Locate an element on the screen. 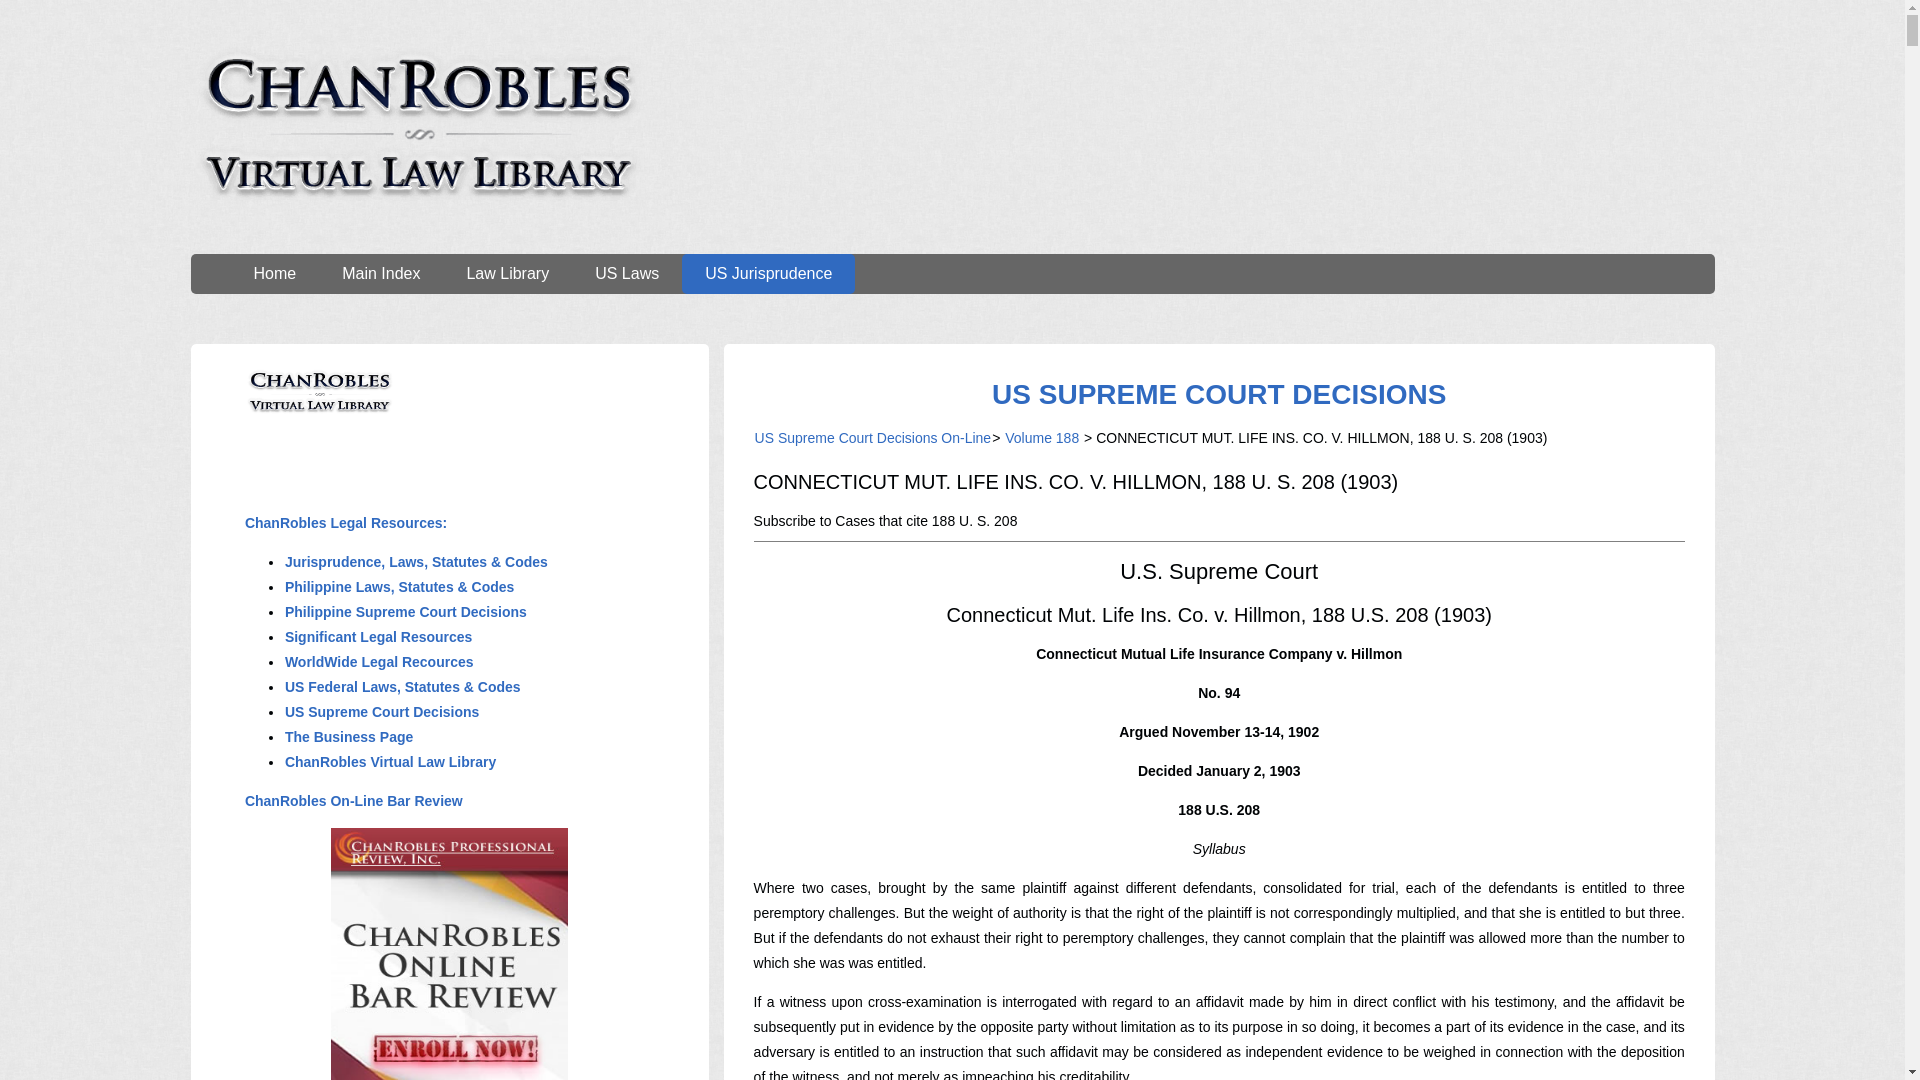  Main Index is located at coordinates (380, 273).